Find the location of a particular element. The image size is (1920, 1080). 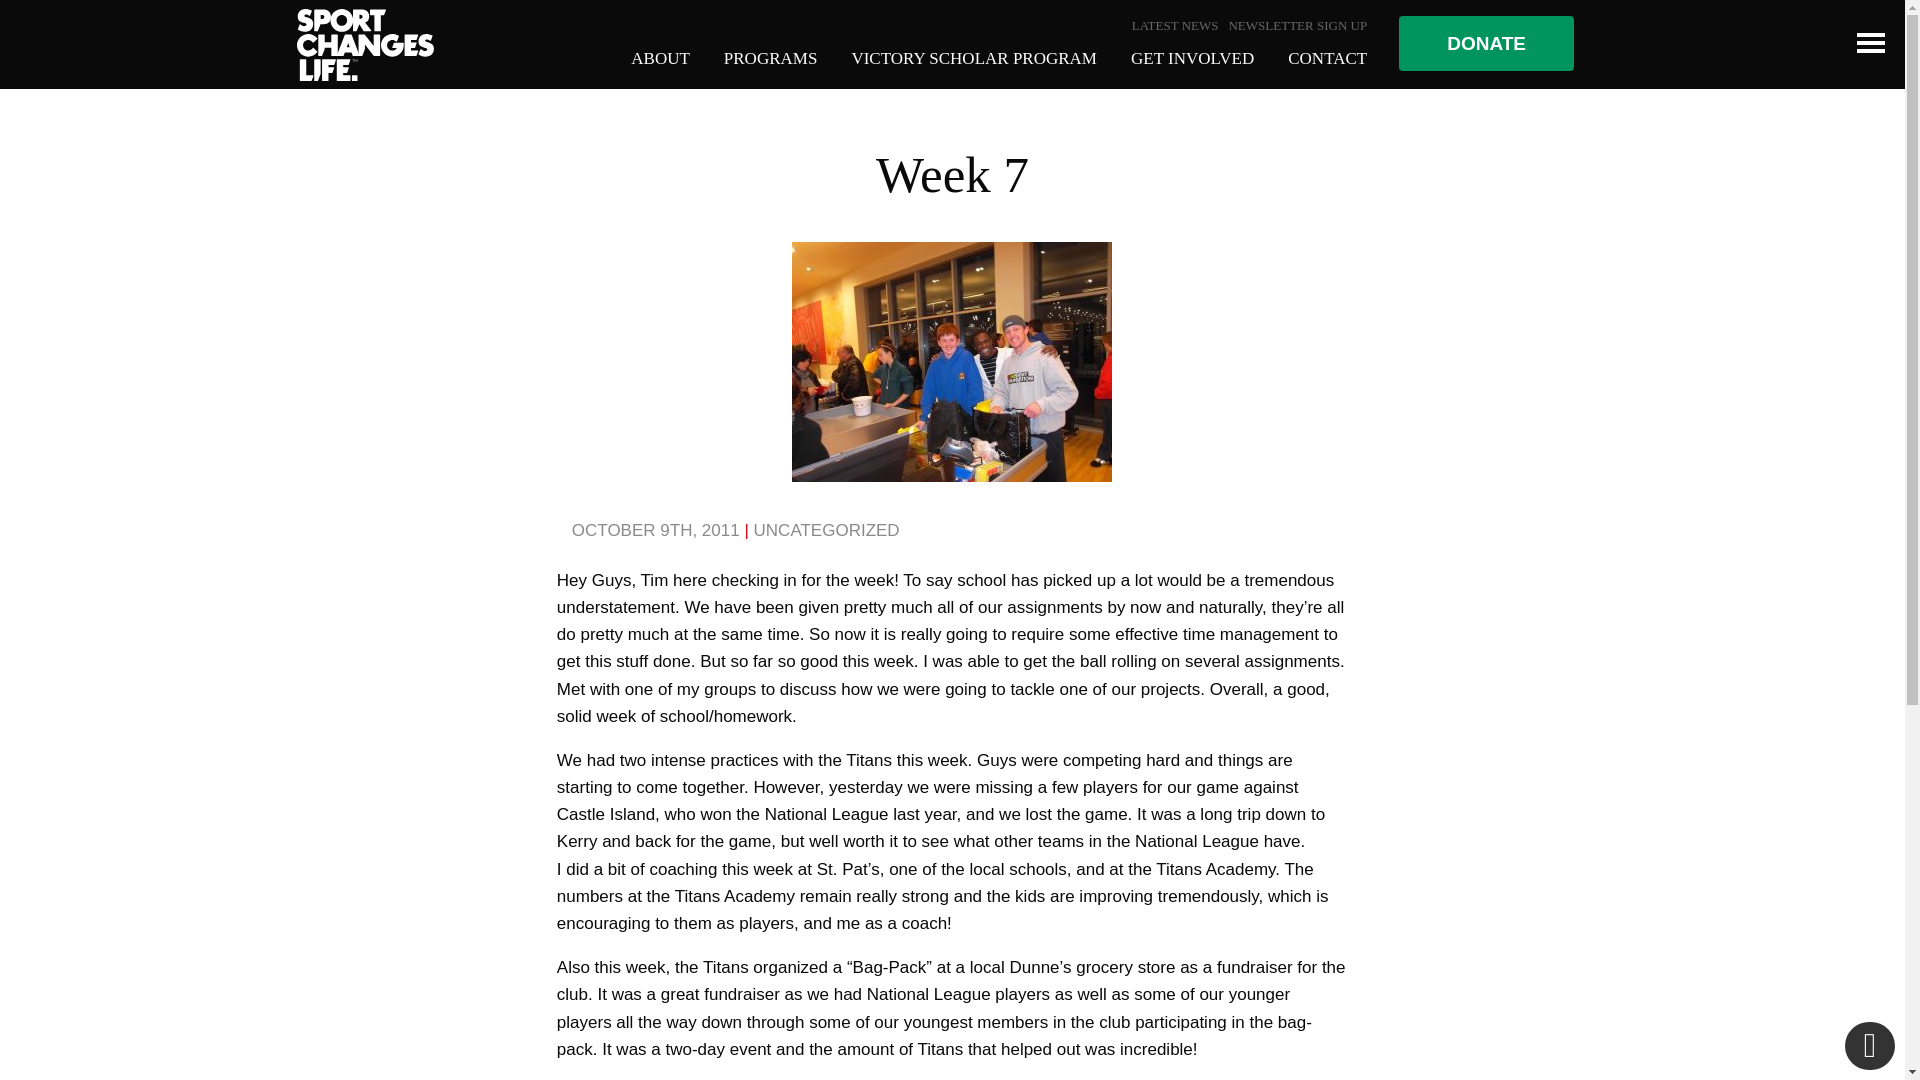

ABOUT is located at coordinates (660, 57).